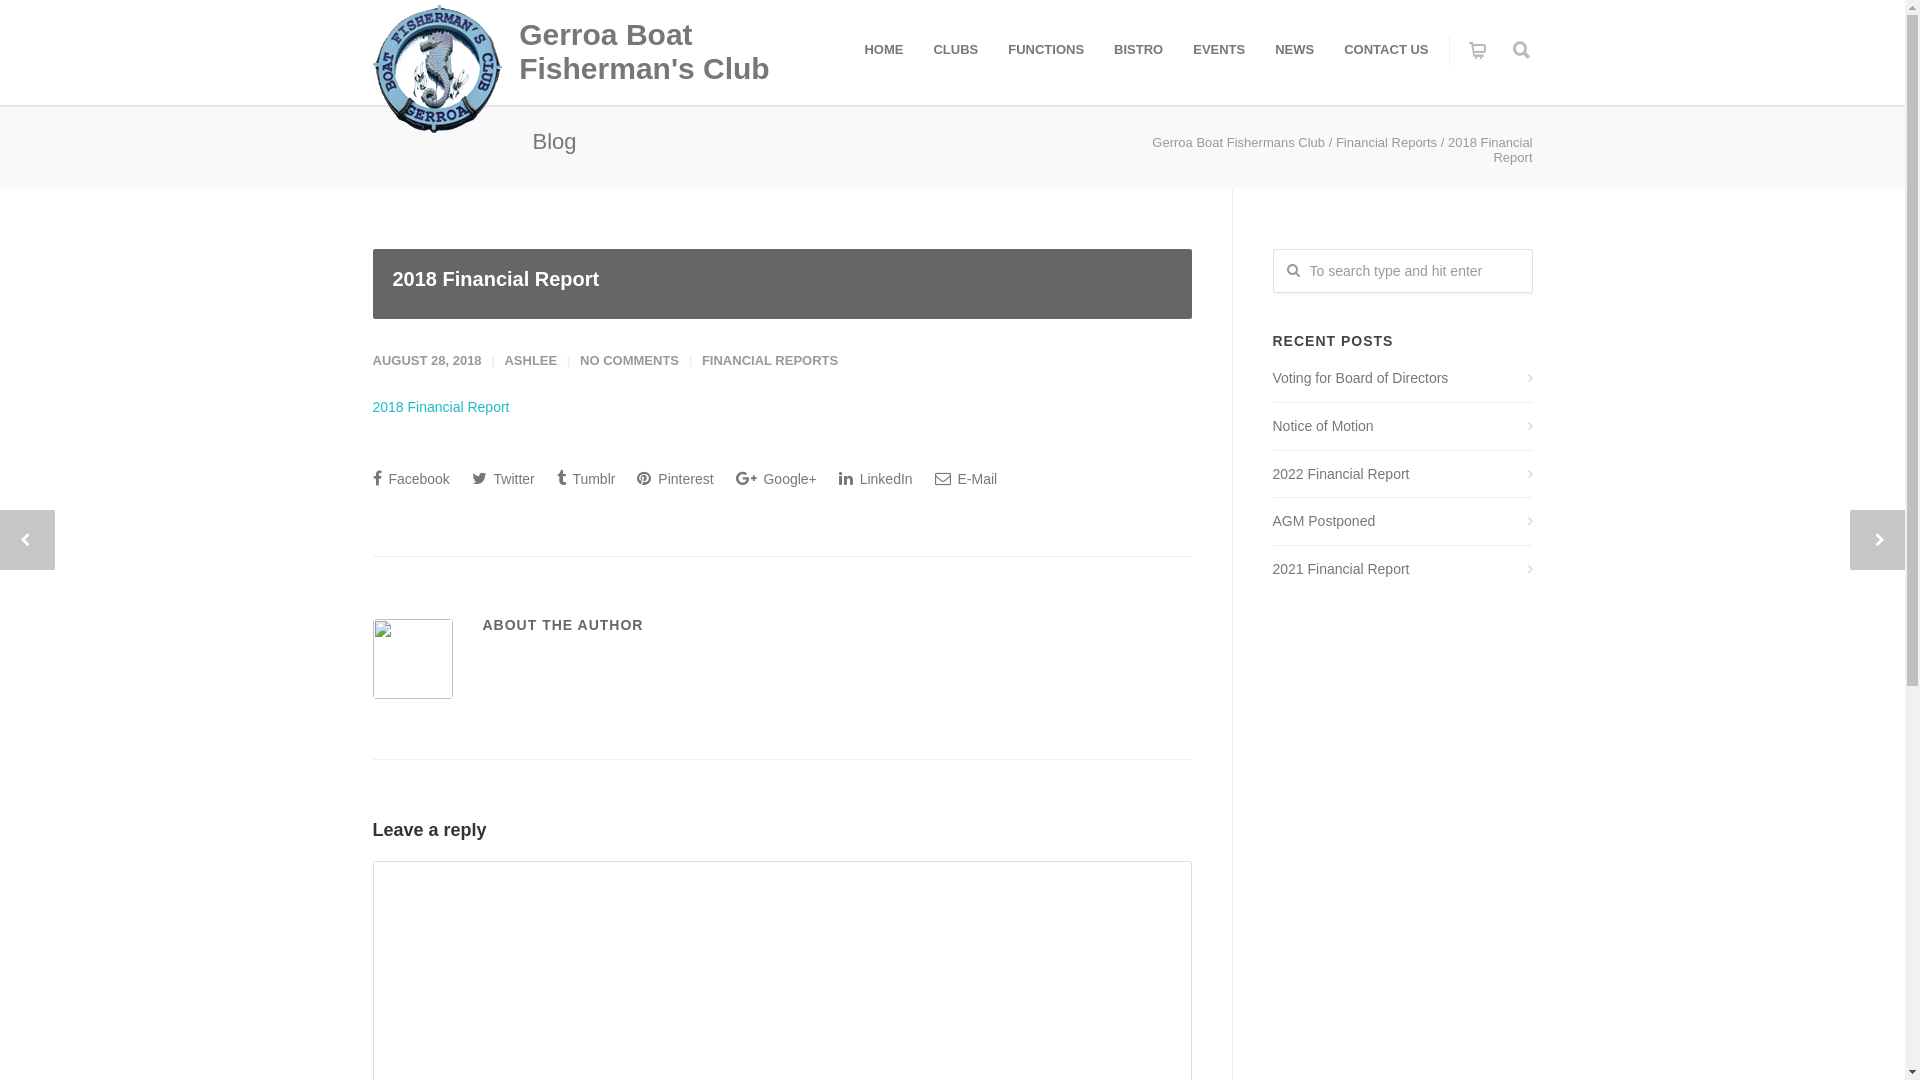 The height and width of the screenshot is (1080, 1920). I want to click on FINANCIAL REPORTS, so click(770, 360).